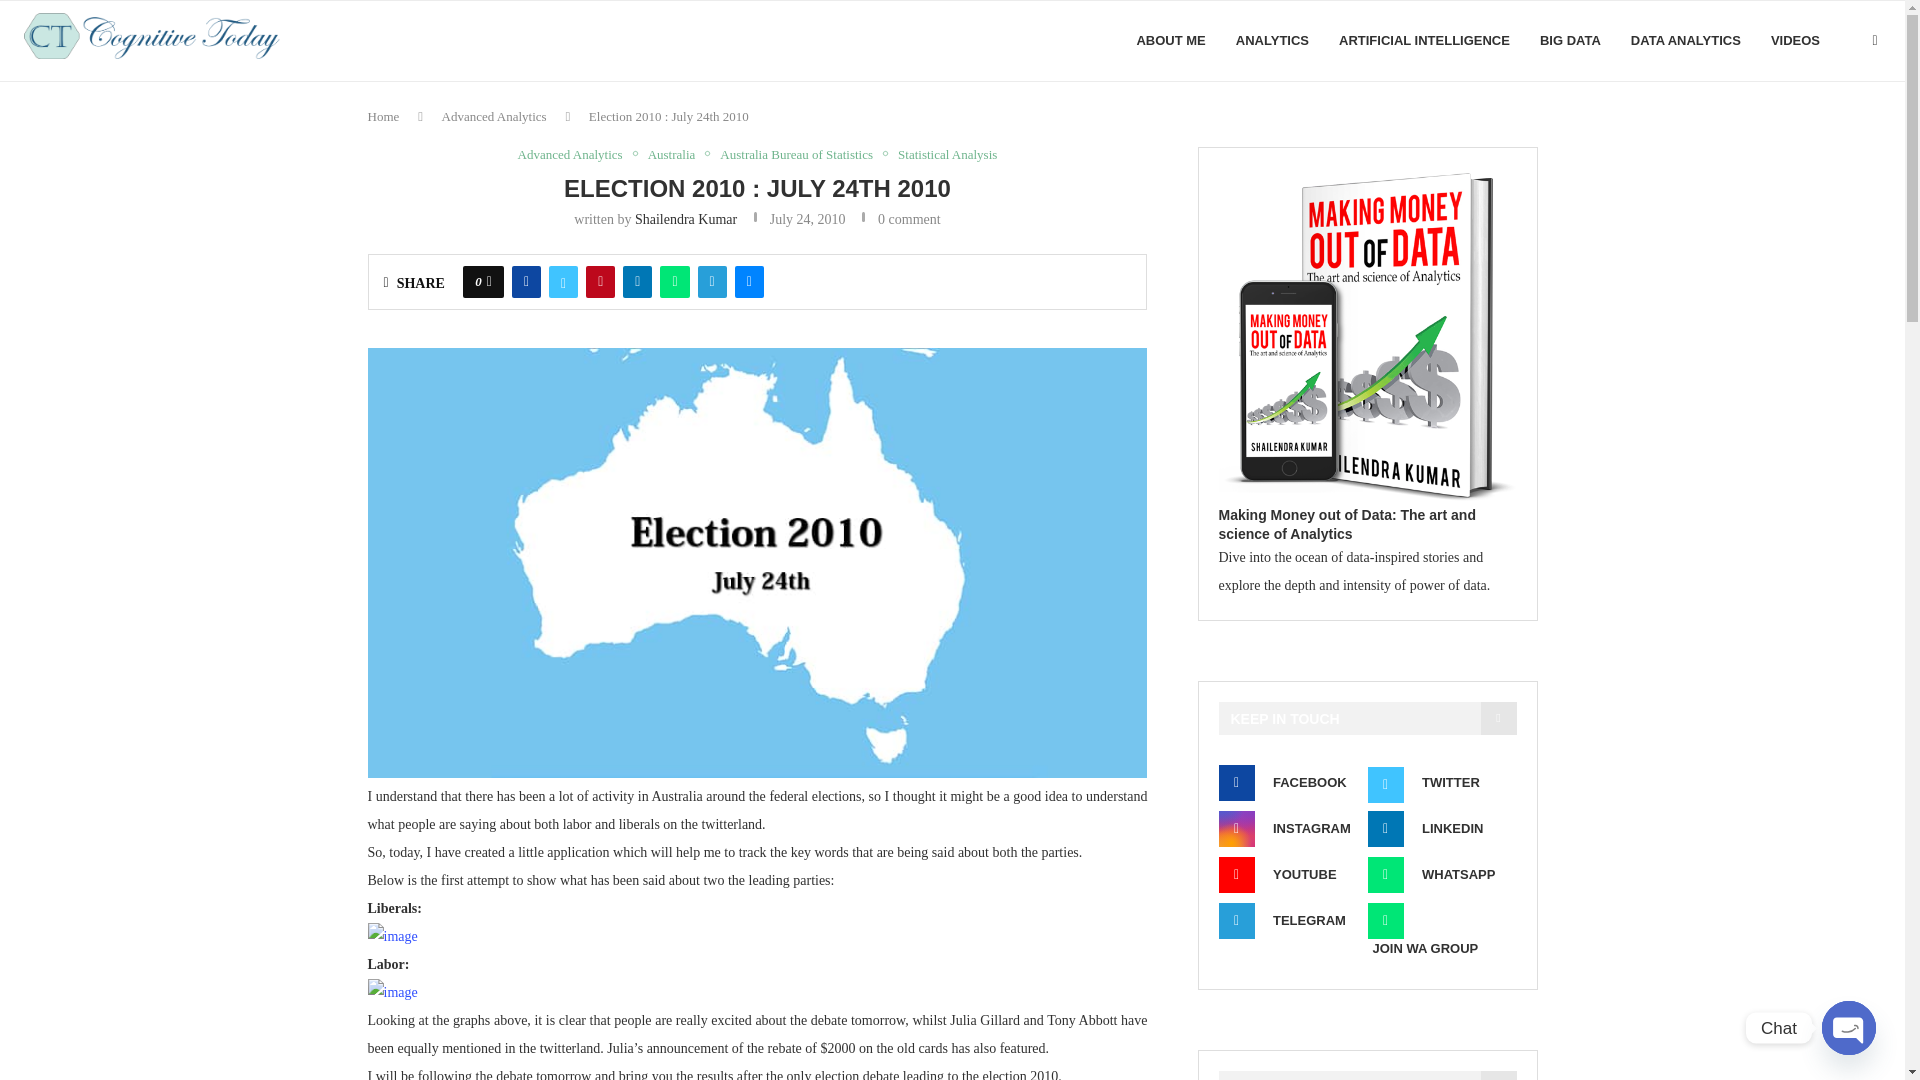 This screenshot has height=1080, width=1920. I want to click on Home, so click(384, 116).